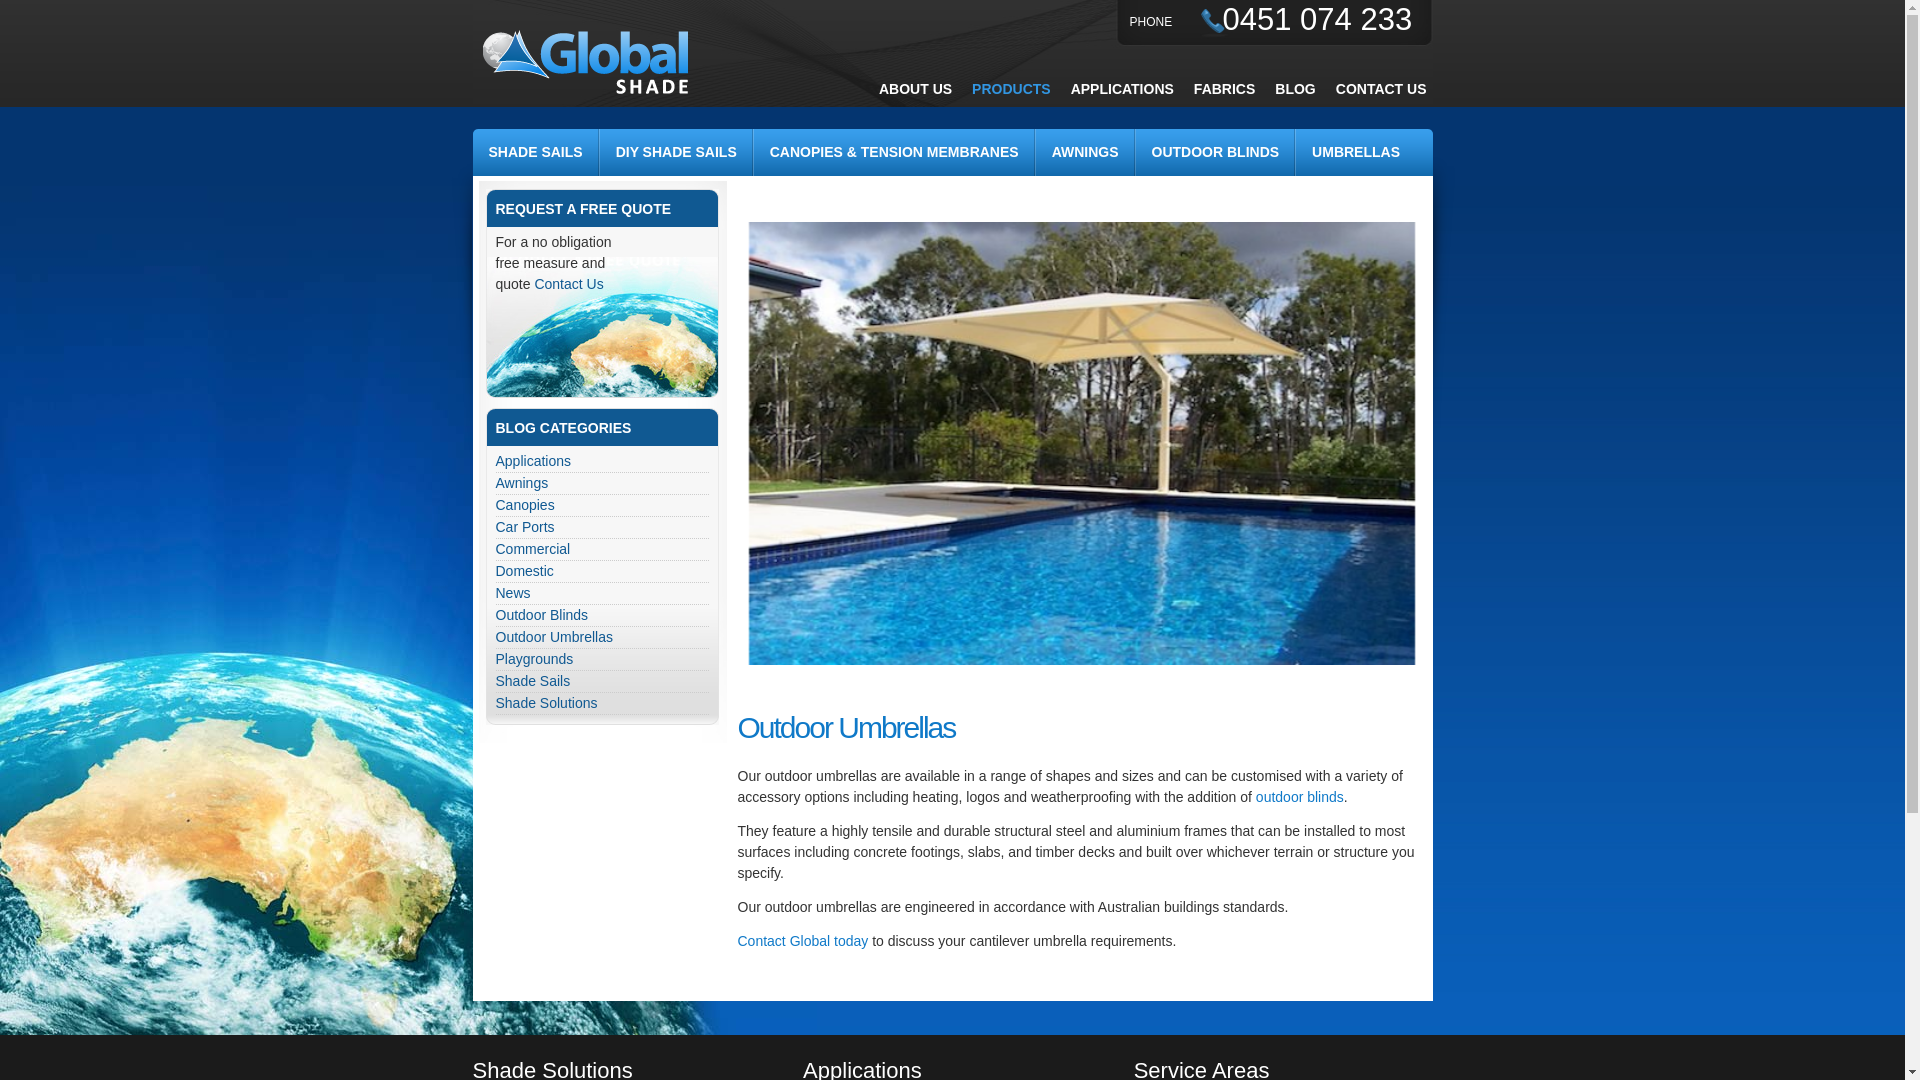  What do you see at coordinates (602, 528) in the screenshot?
I see `Car Ports` at bounding box center [602, 528].